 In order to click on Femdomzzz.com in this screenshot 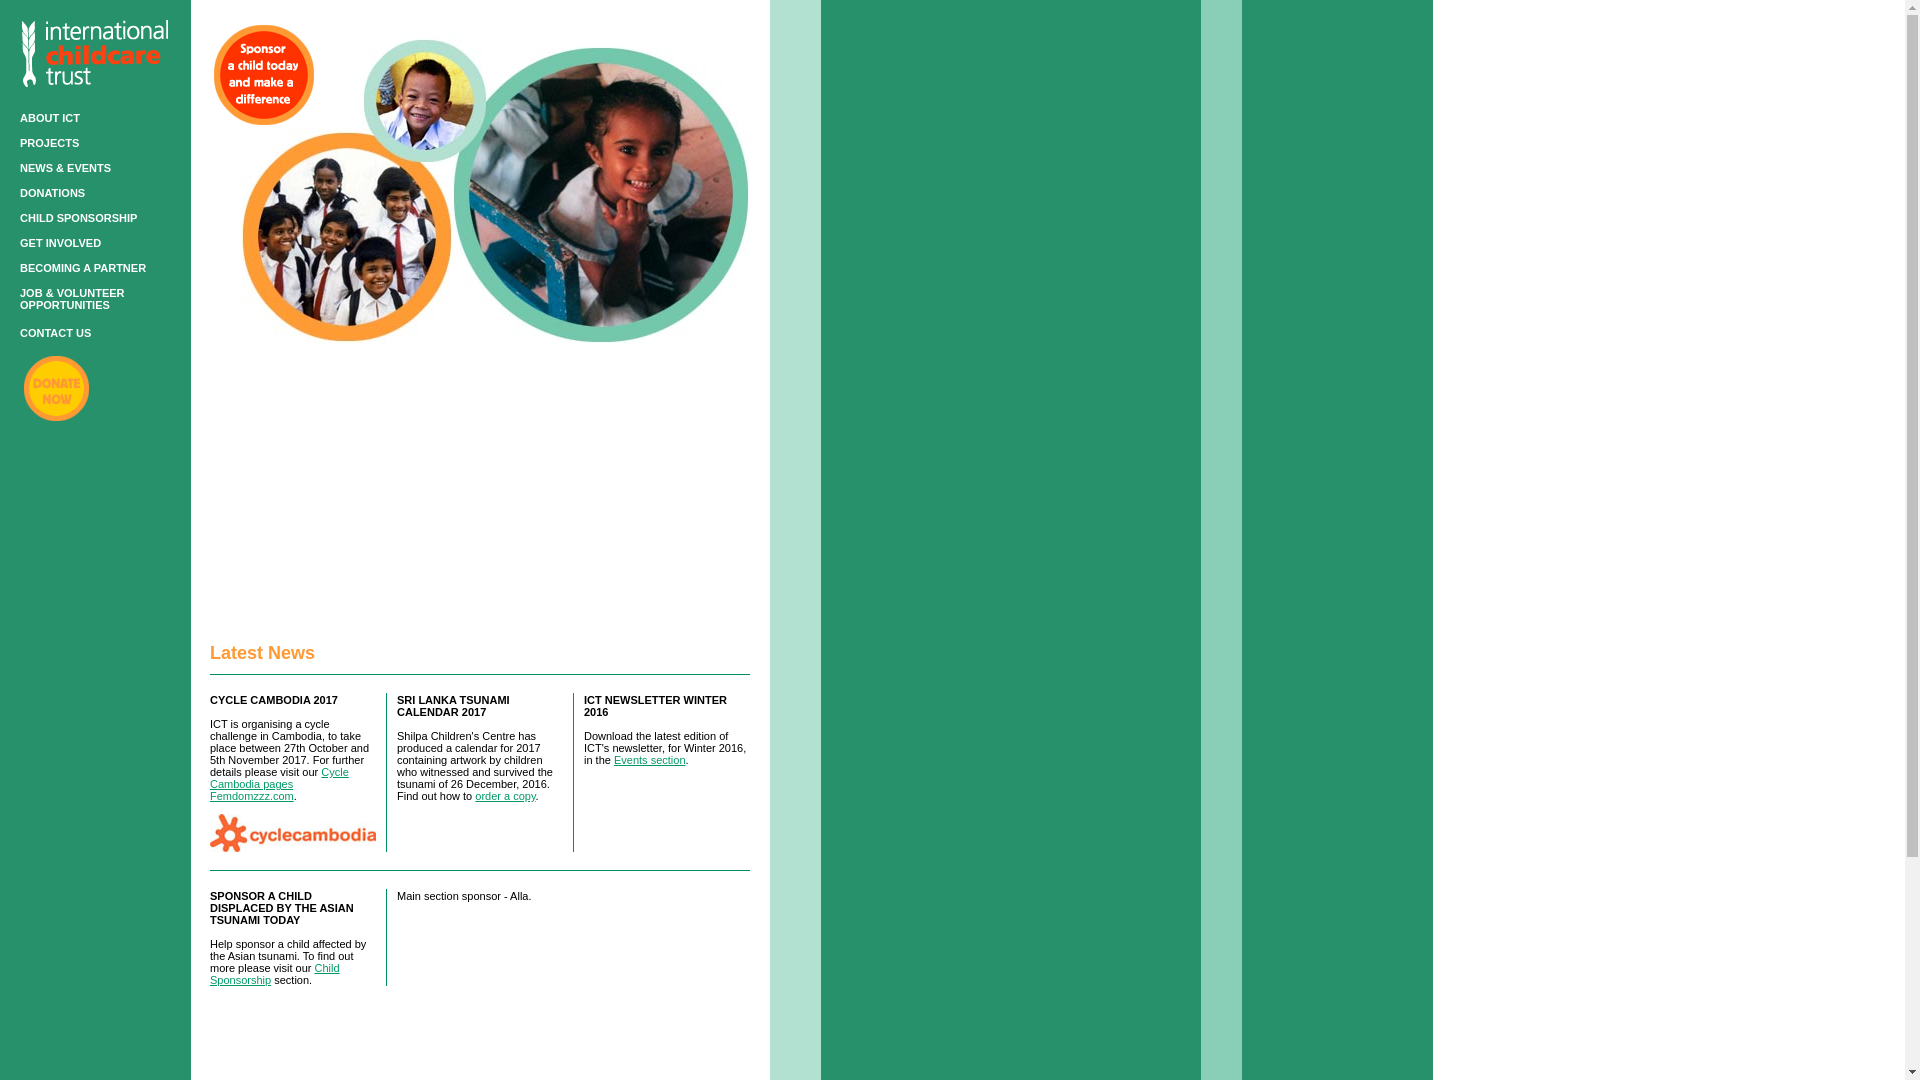, I will do `click(251, 796)`.